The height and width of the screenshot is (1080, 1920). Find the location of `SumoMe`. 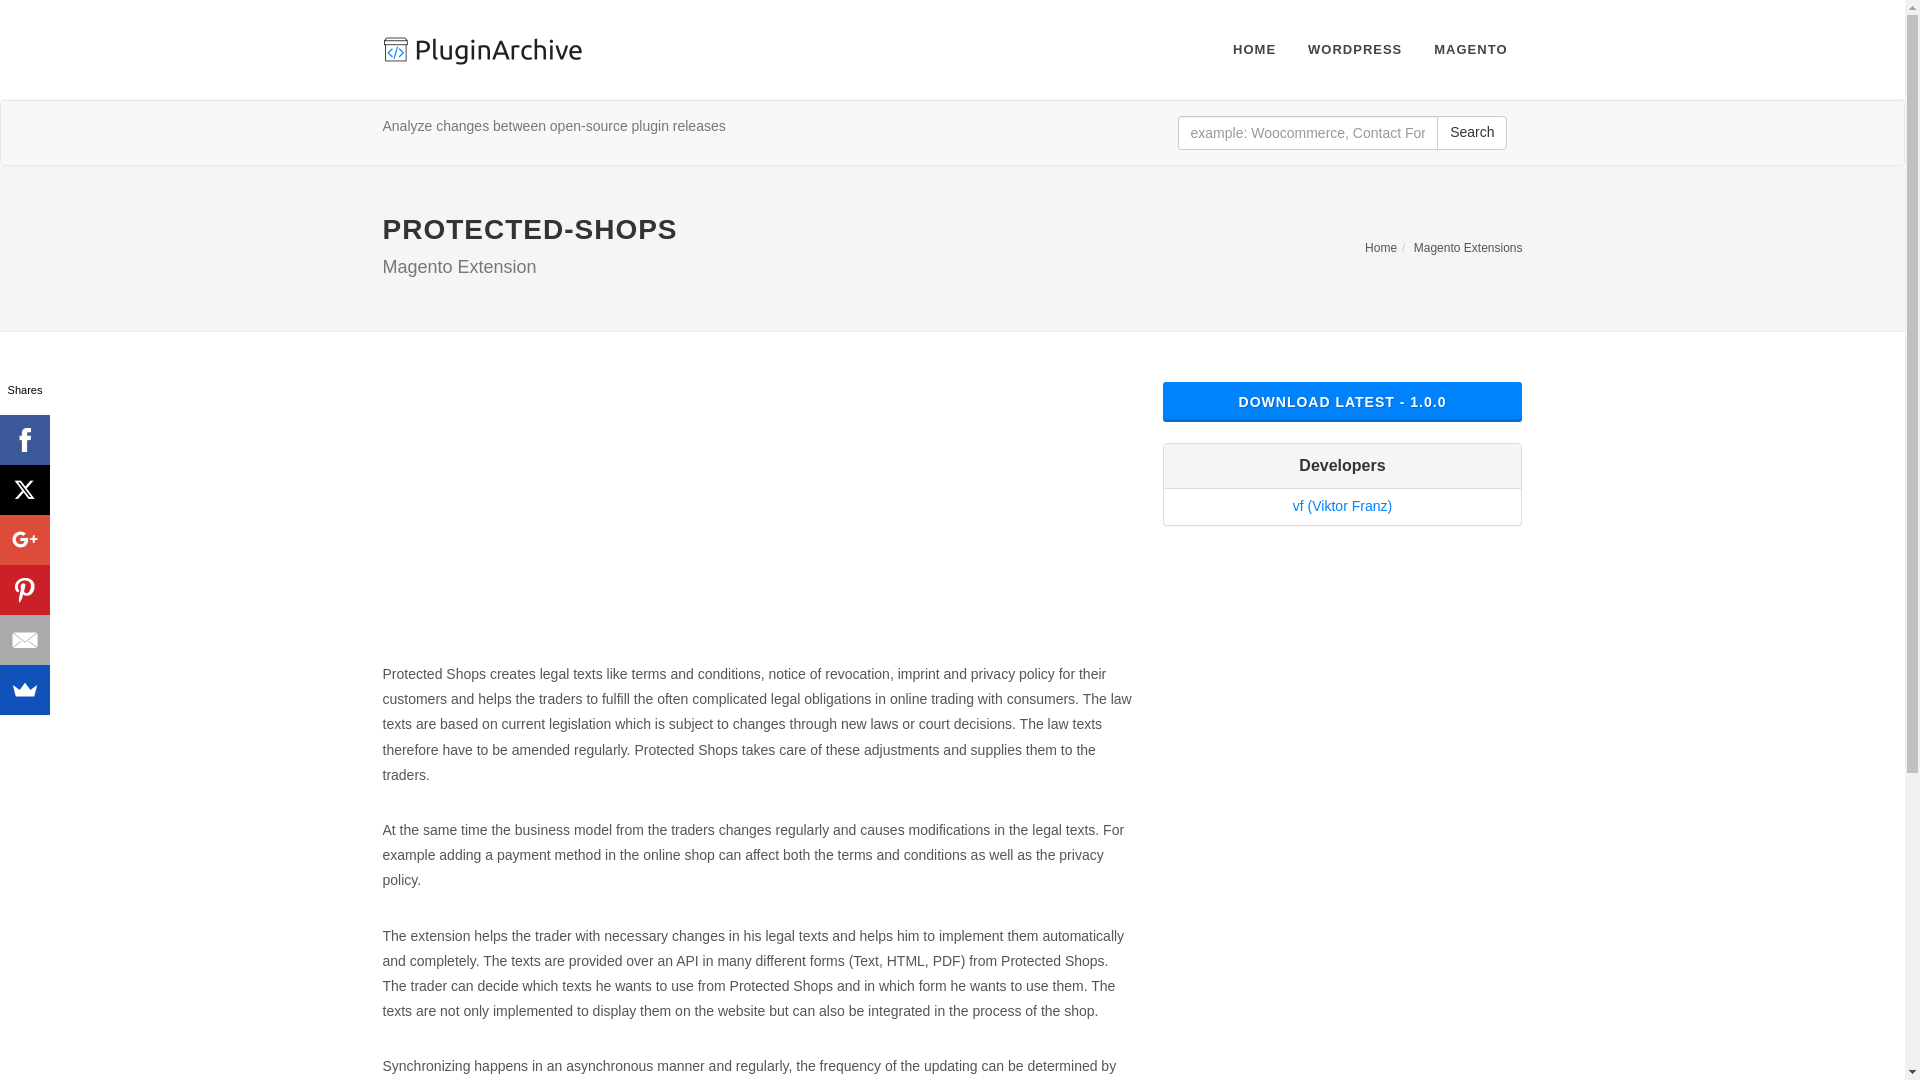

SumoMe is located at coordinates (24, 690).